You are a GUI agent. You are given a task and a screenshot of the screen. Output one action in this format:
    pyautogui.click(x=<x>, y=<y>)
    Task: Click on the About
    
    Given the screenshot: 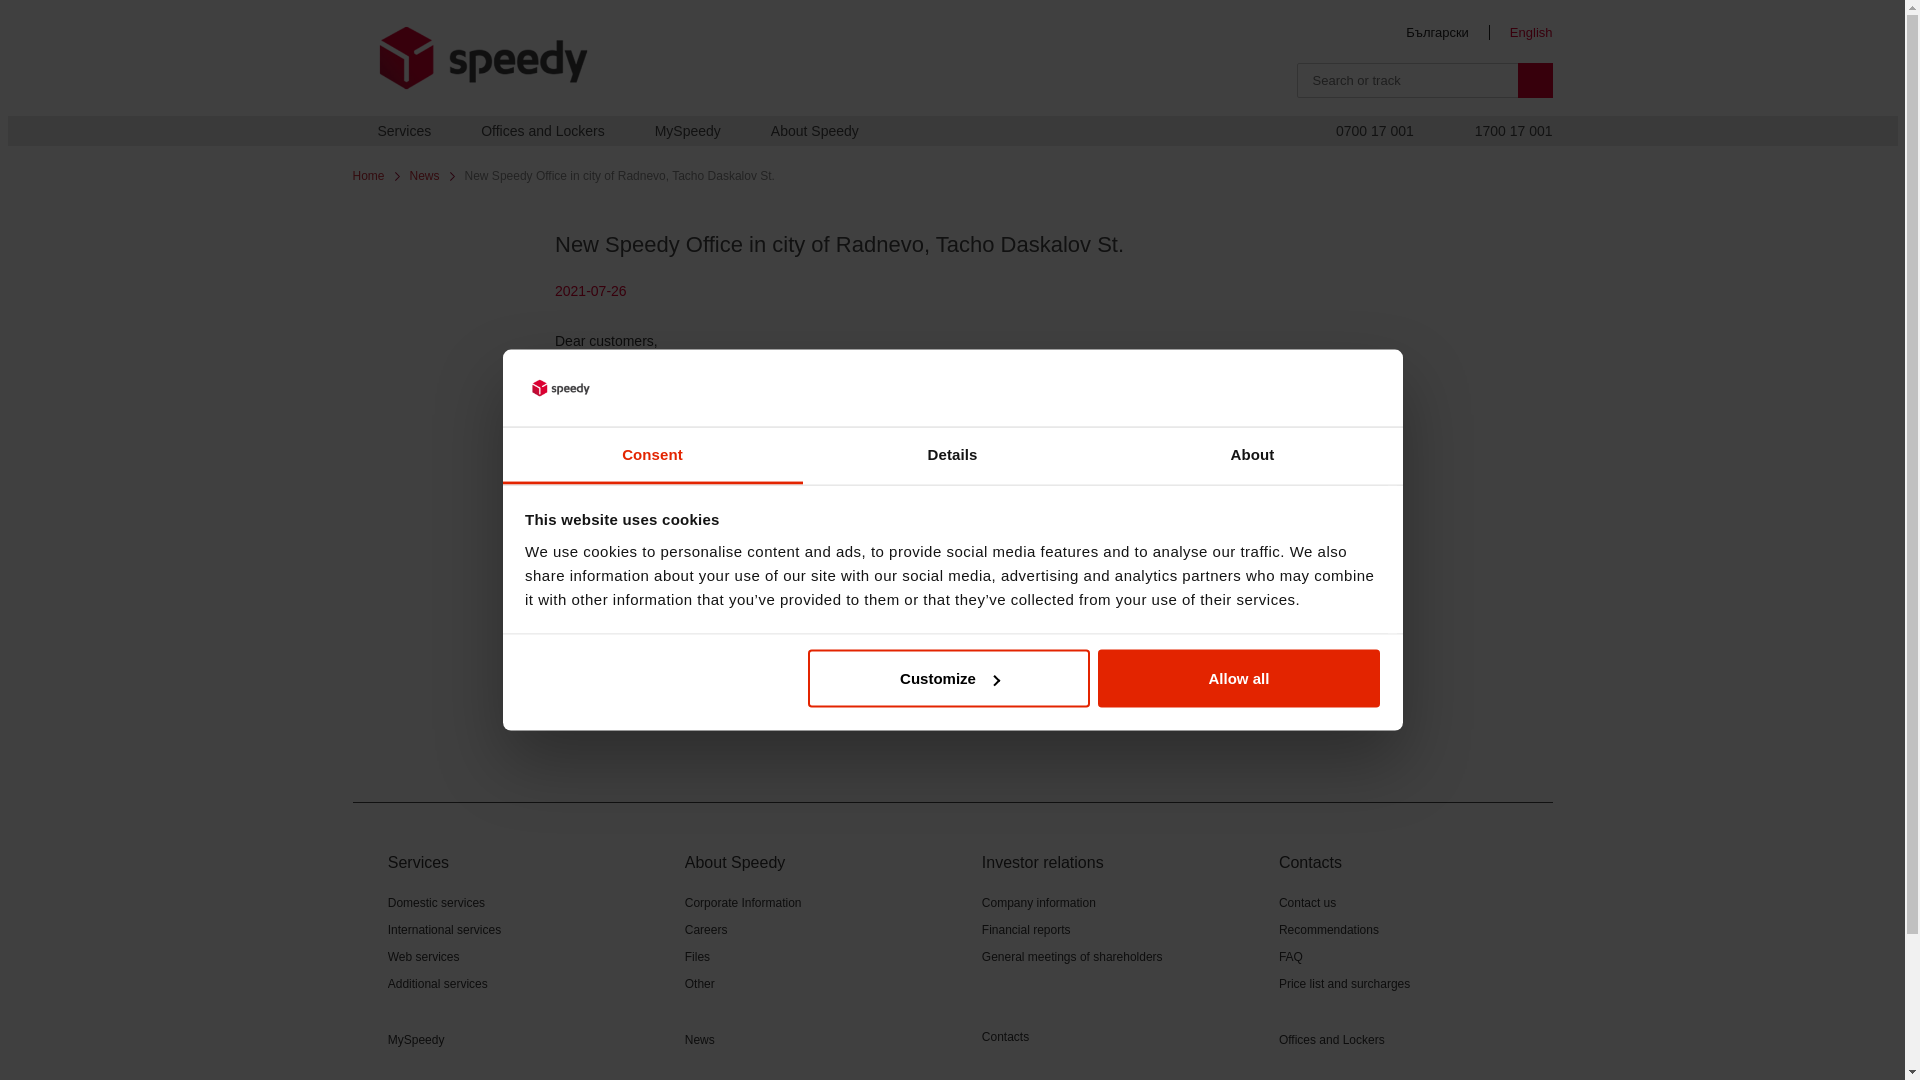 What is the action you would take?
    pyautogui.click(x=1252, y=454)
    